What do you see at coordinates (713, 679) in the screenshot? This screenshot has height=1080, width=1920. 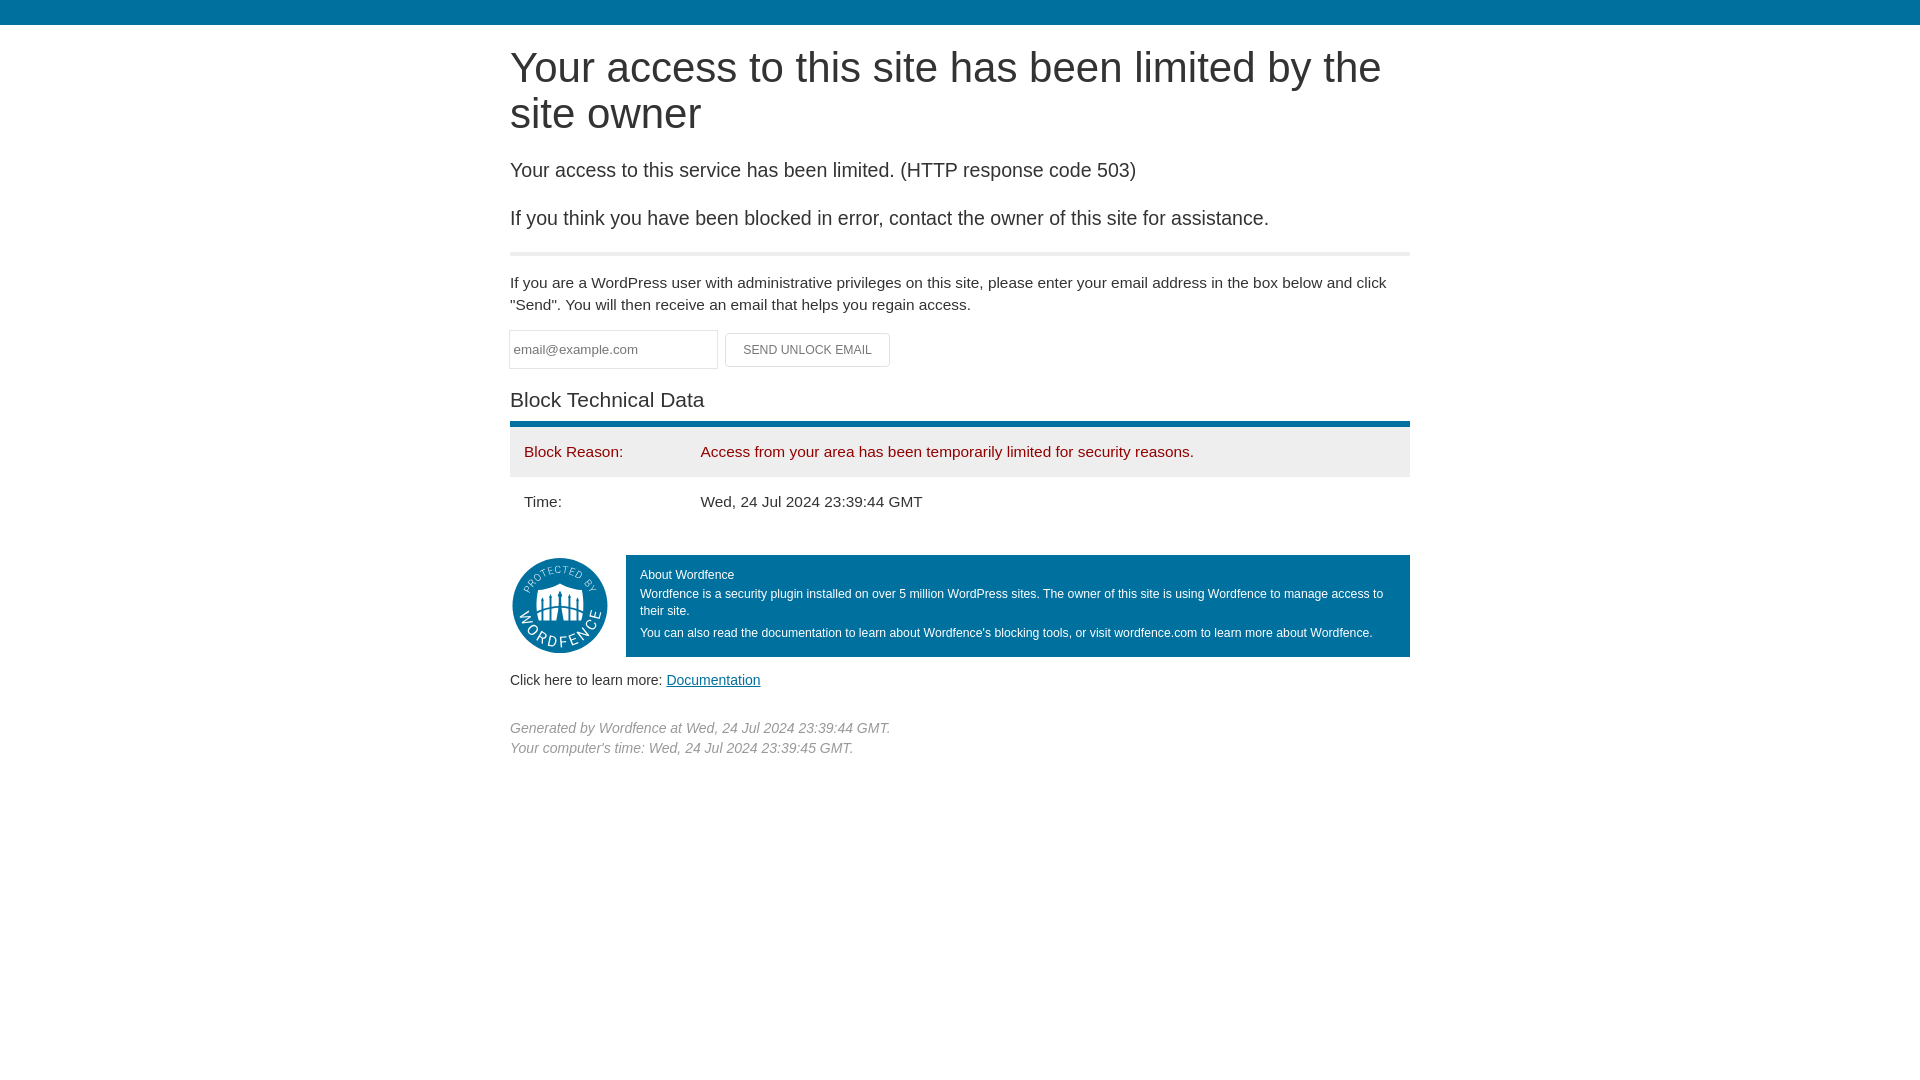 I see `Documentation` at bounding box center [713, 679].